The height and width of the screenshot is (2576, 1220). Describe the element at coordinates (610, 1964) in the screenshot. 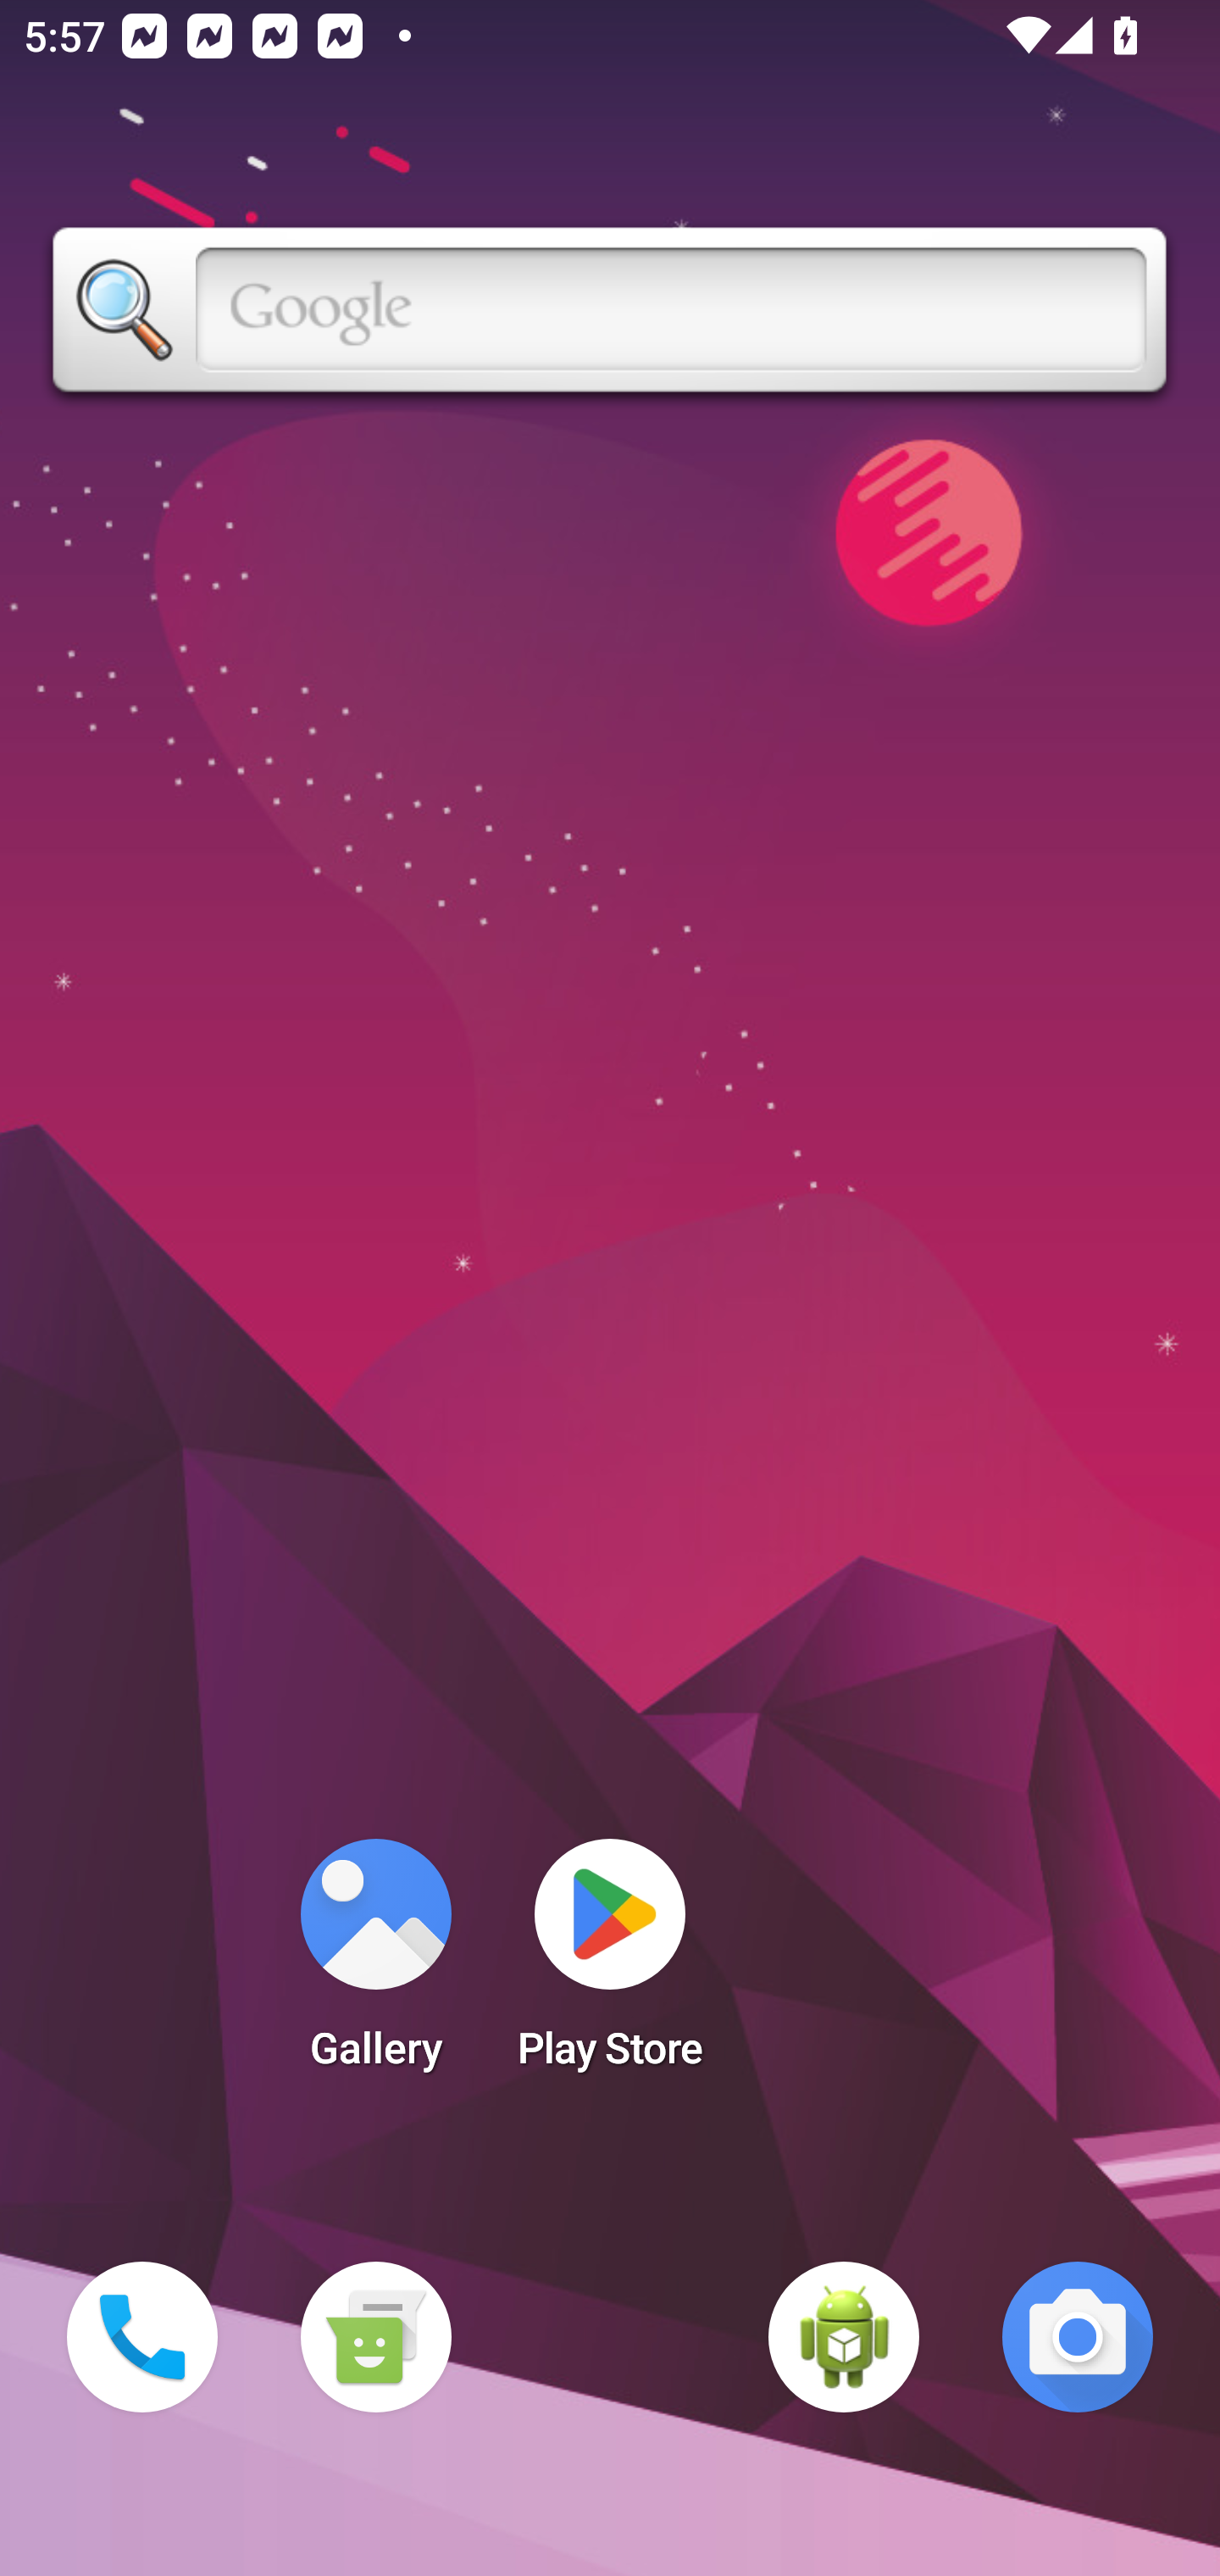

I see `Play Store` at that location.